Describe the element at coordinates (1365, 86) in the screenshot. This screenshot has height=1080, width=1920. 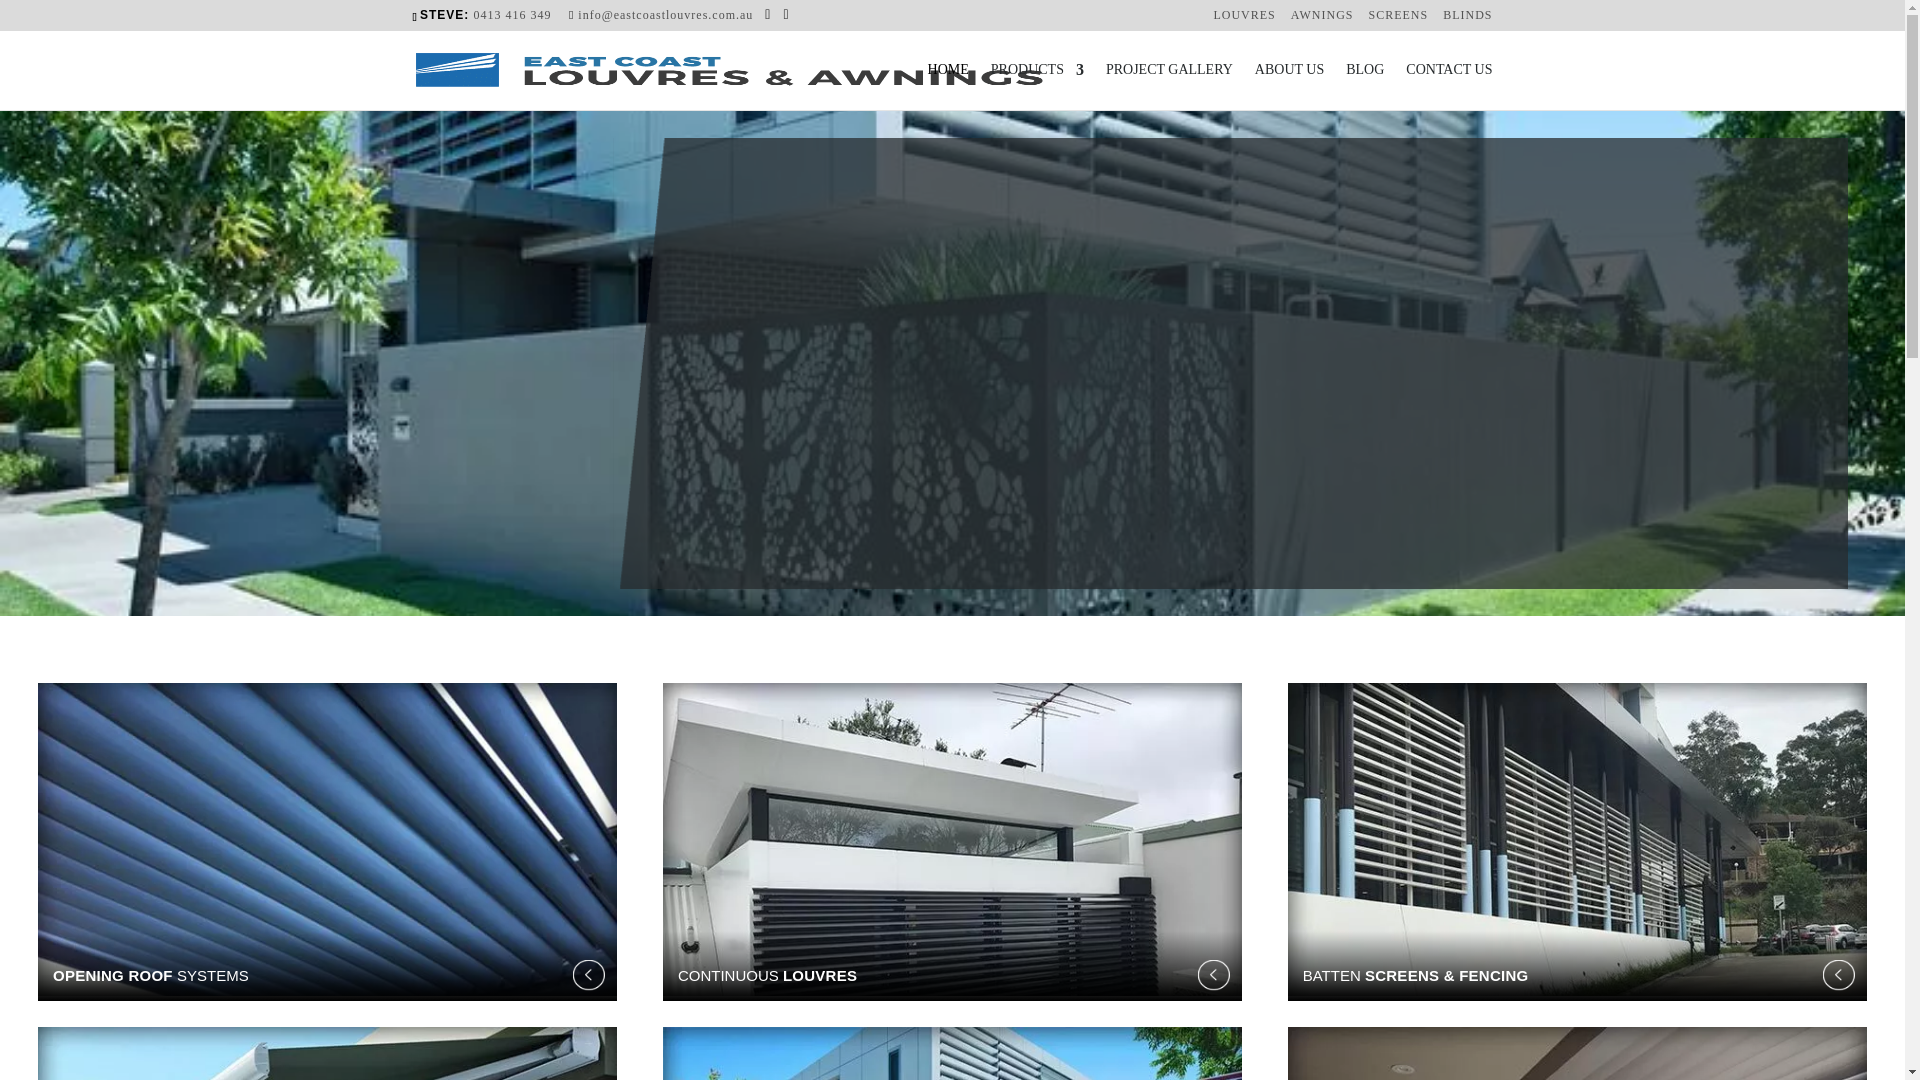
I see `BLOG` at that location.